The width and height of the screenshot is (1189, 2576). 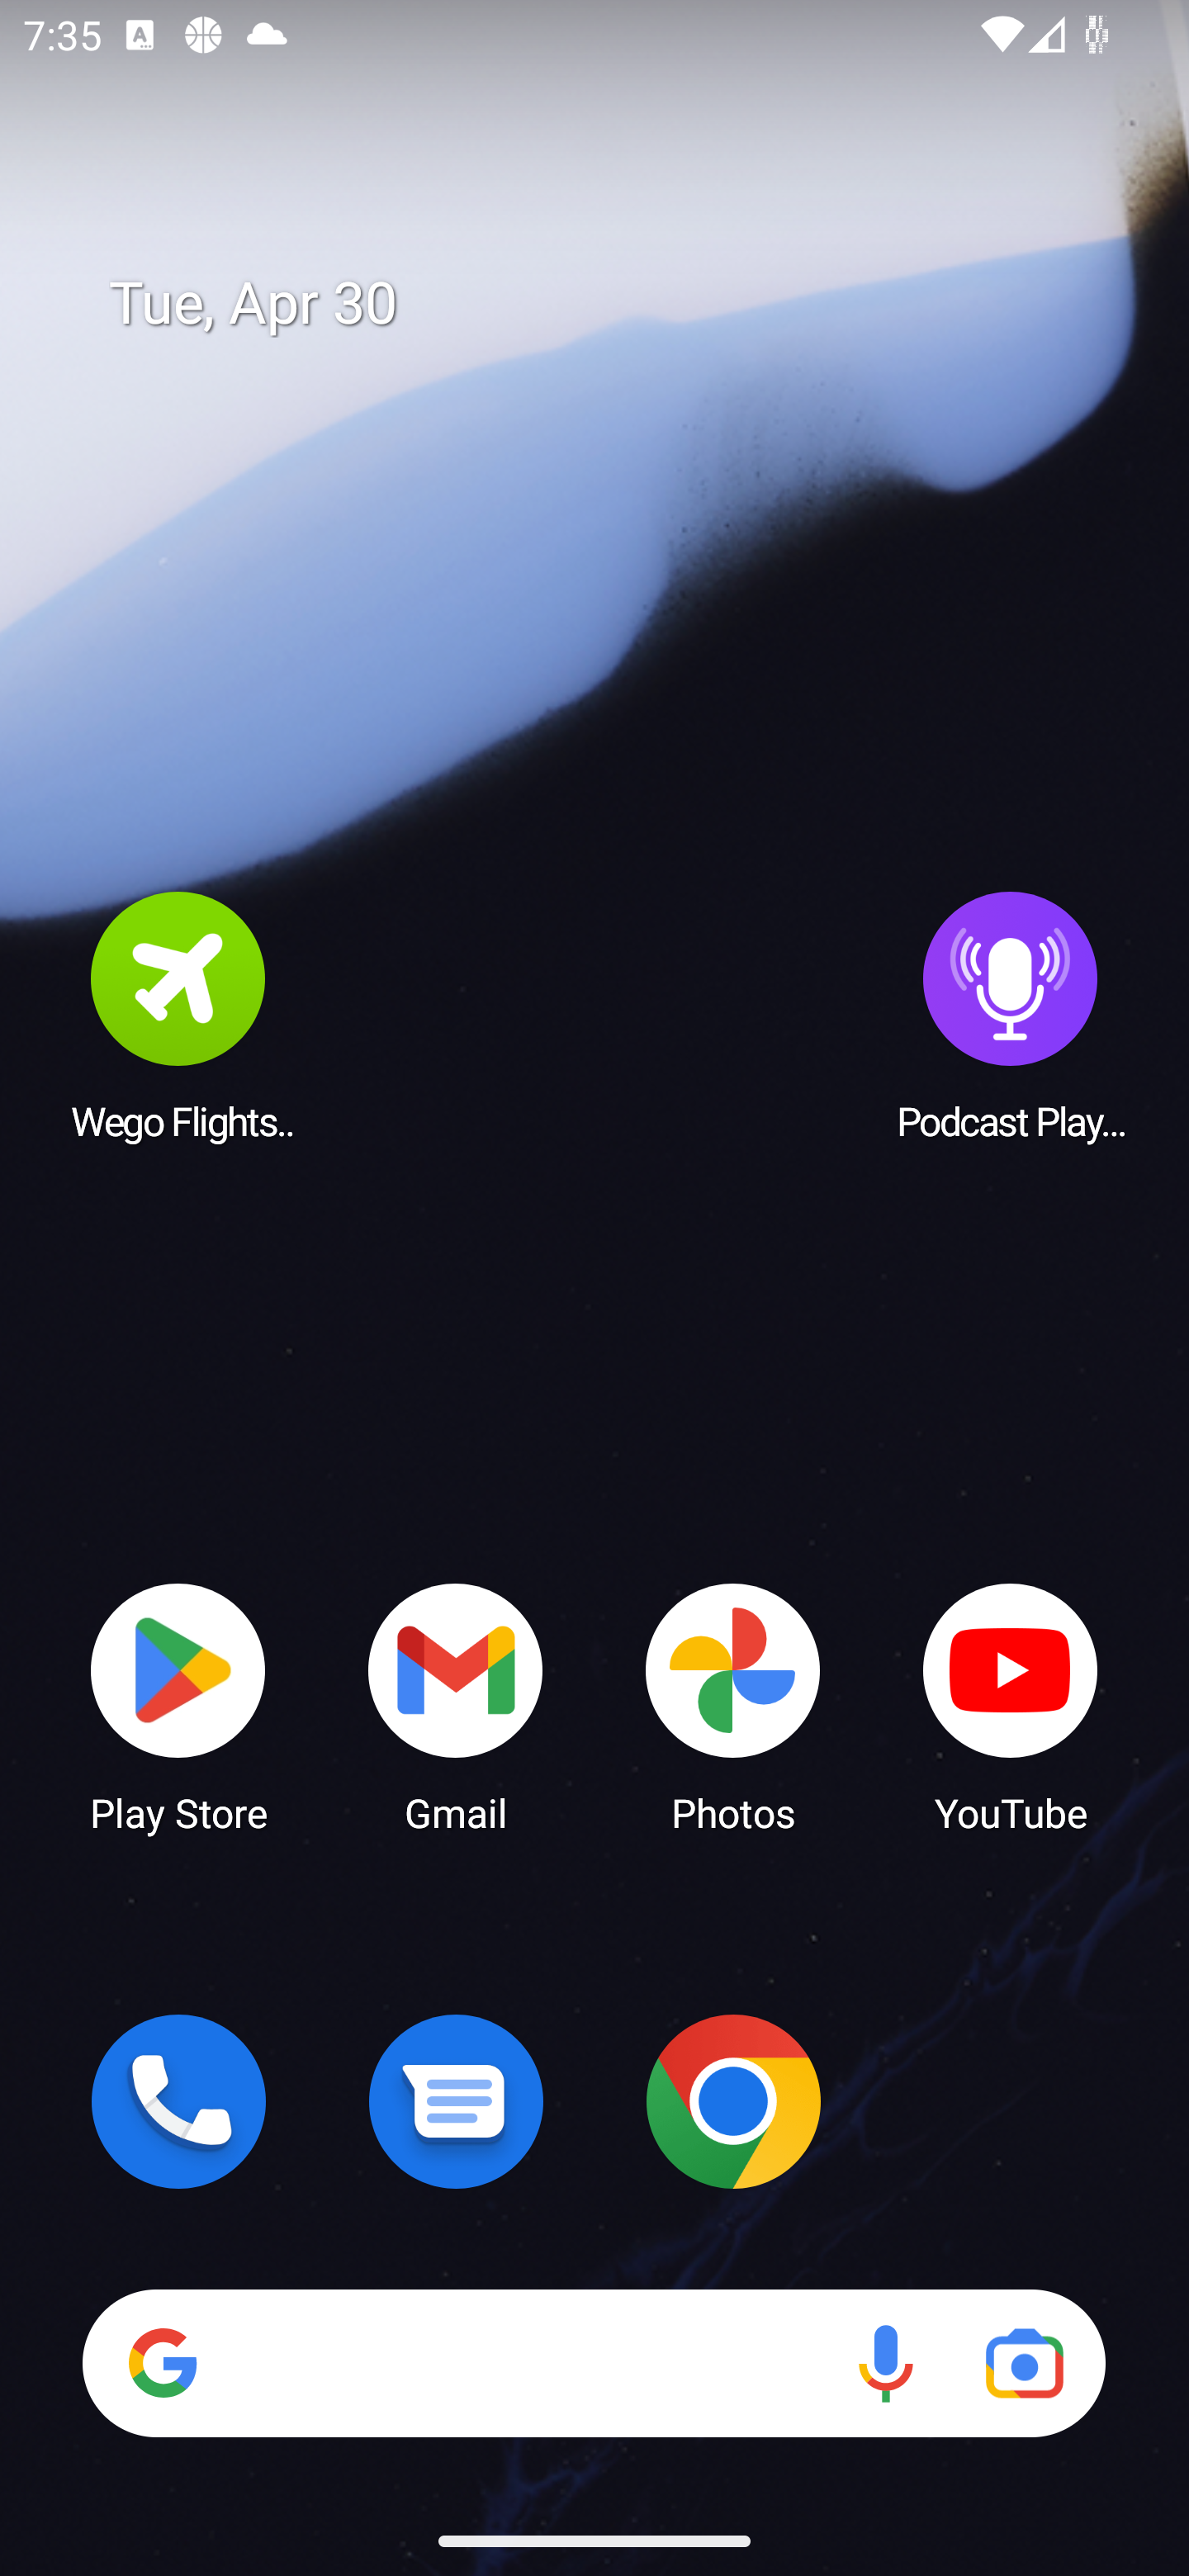 I want to click on Photos, so click(x=733, y=1706).